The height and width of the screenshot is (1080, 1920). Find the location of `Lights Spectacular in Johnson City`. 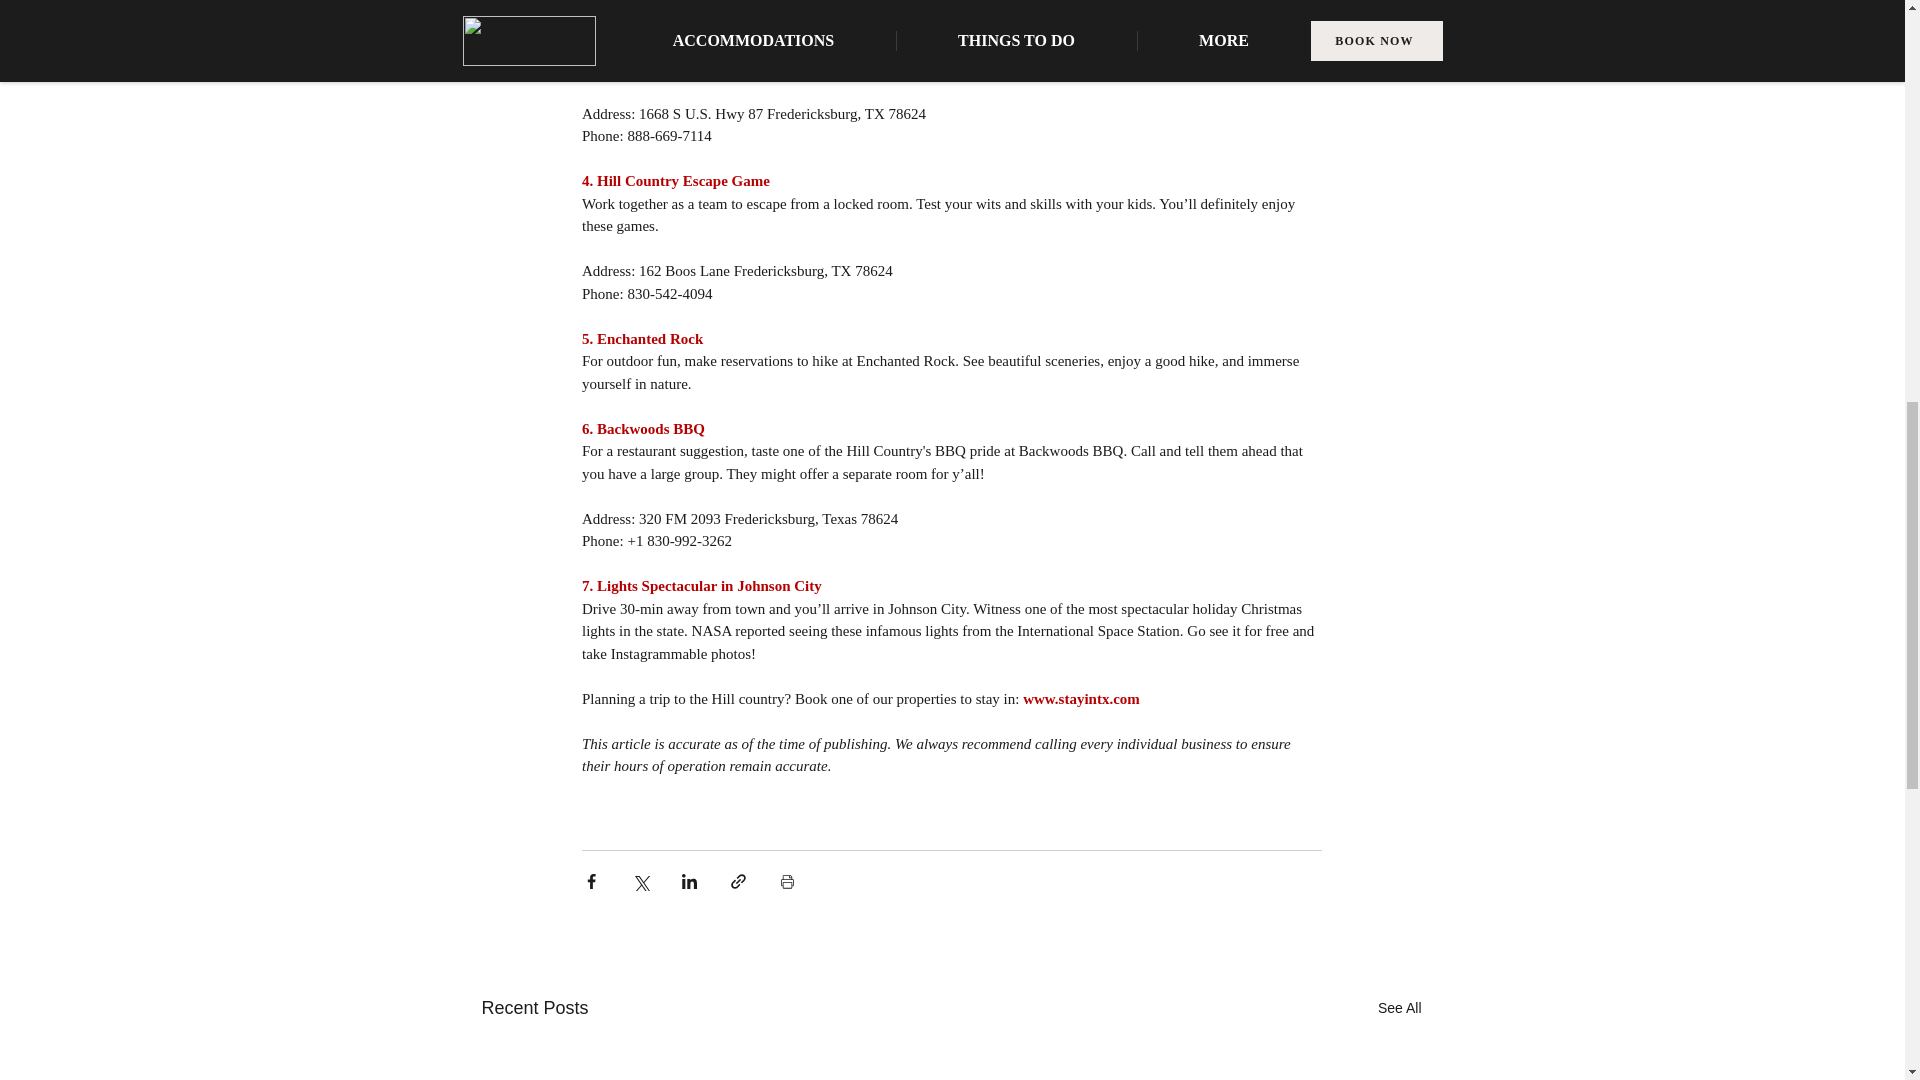

Lights Spectacular in Johnson City is located at coordinates (708, 586).